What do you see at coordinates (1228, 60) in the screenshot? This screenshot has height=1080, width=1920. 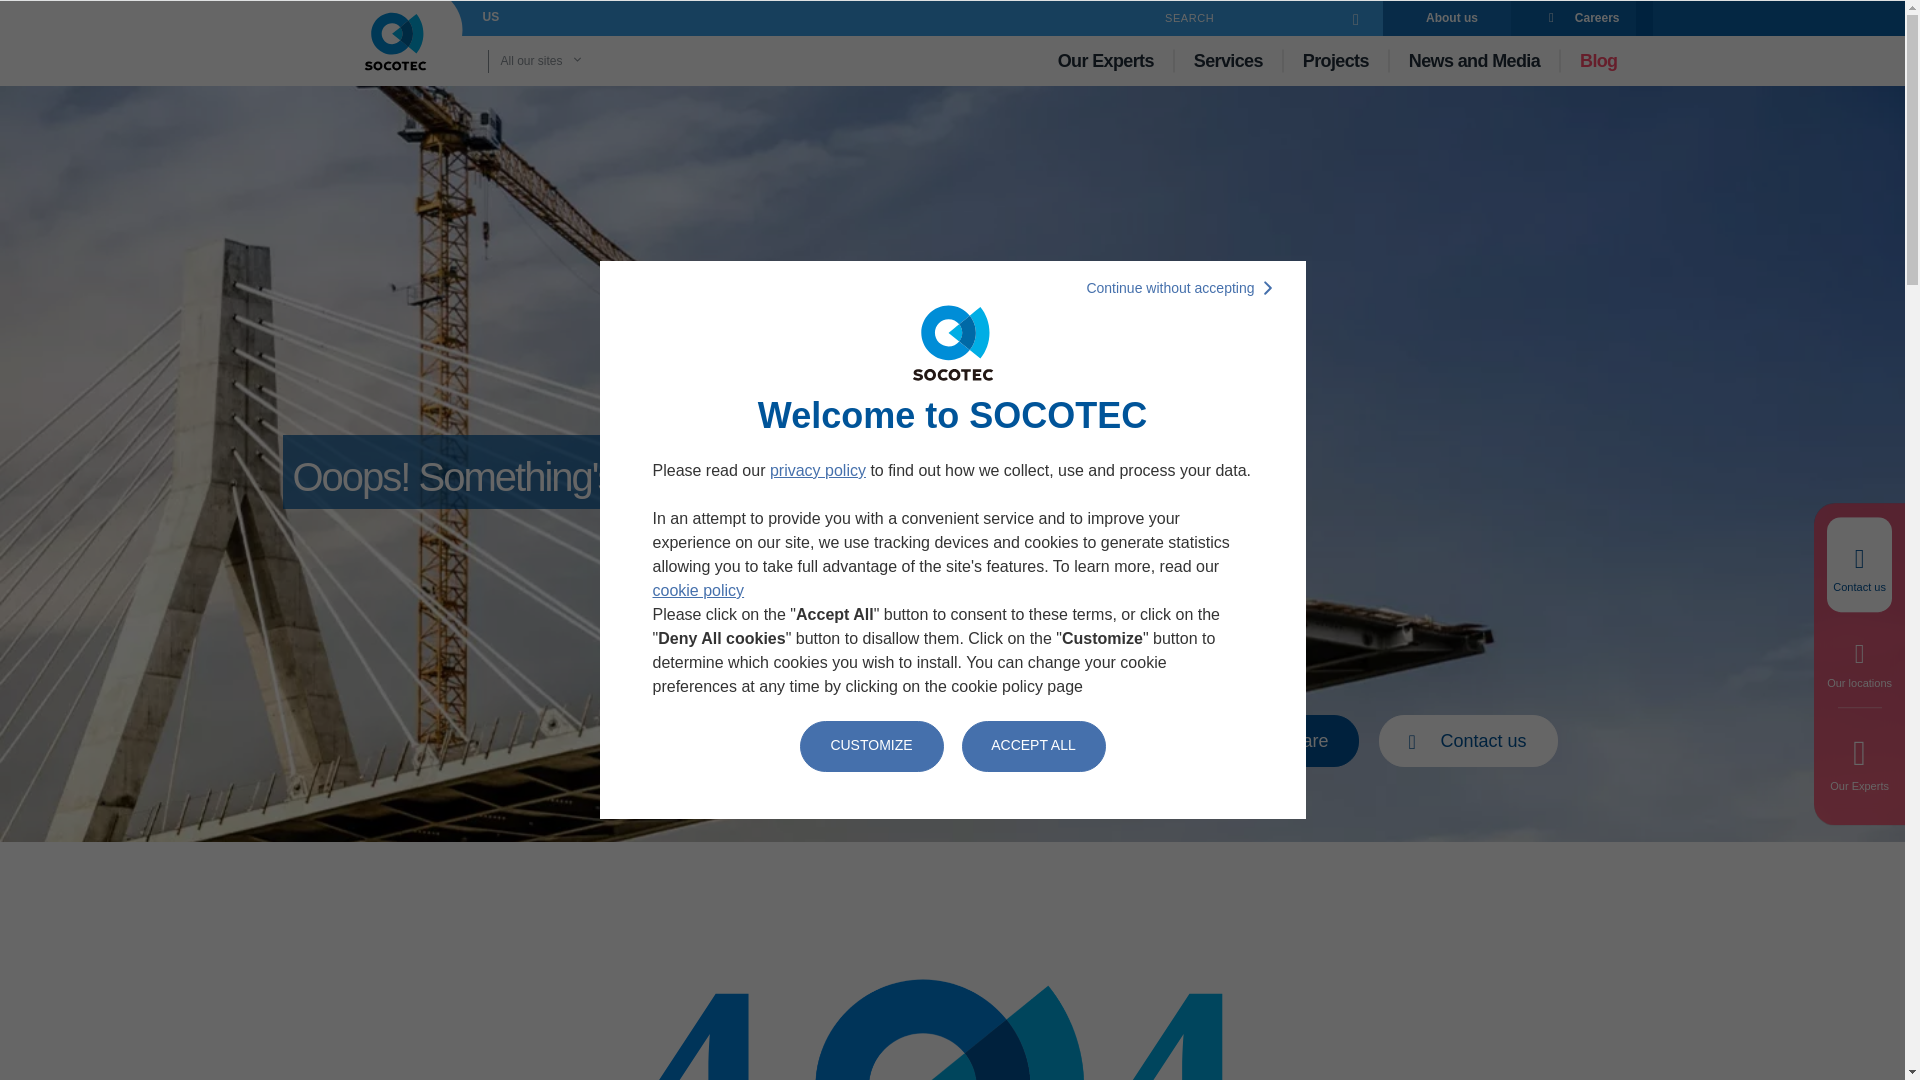 I see `Services` at bounding box center [1228, 60].